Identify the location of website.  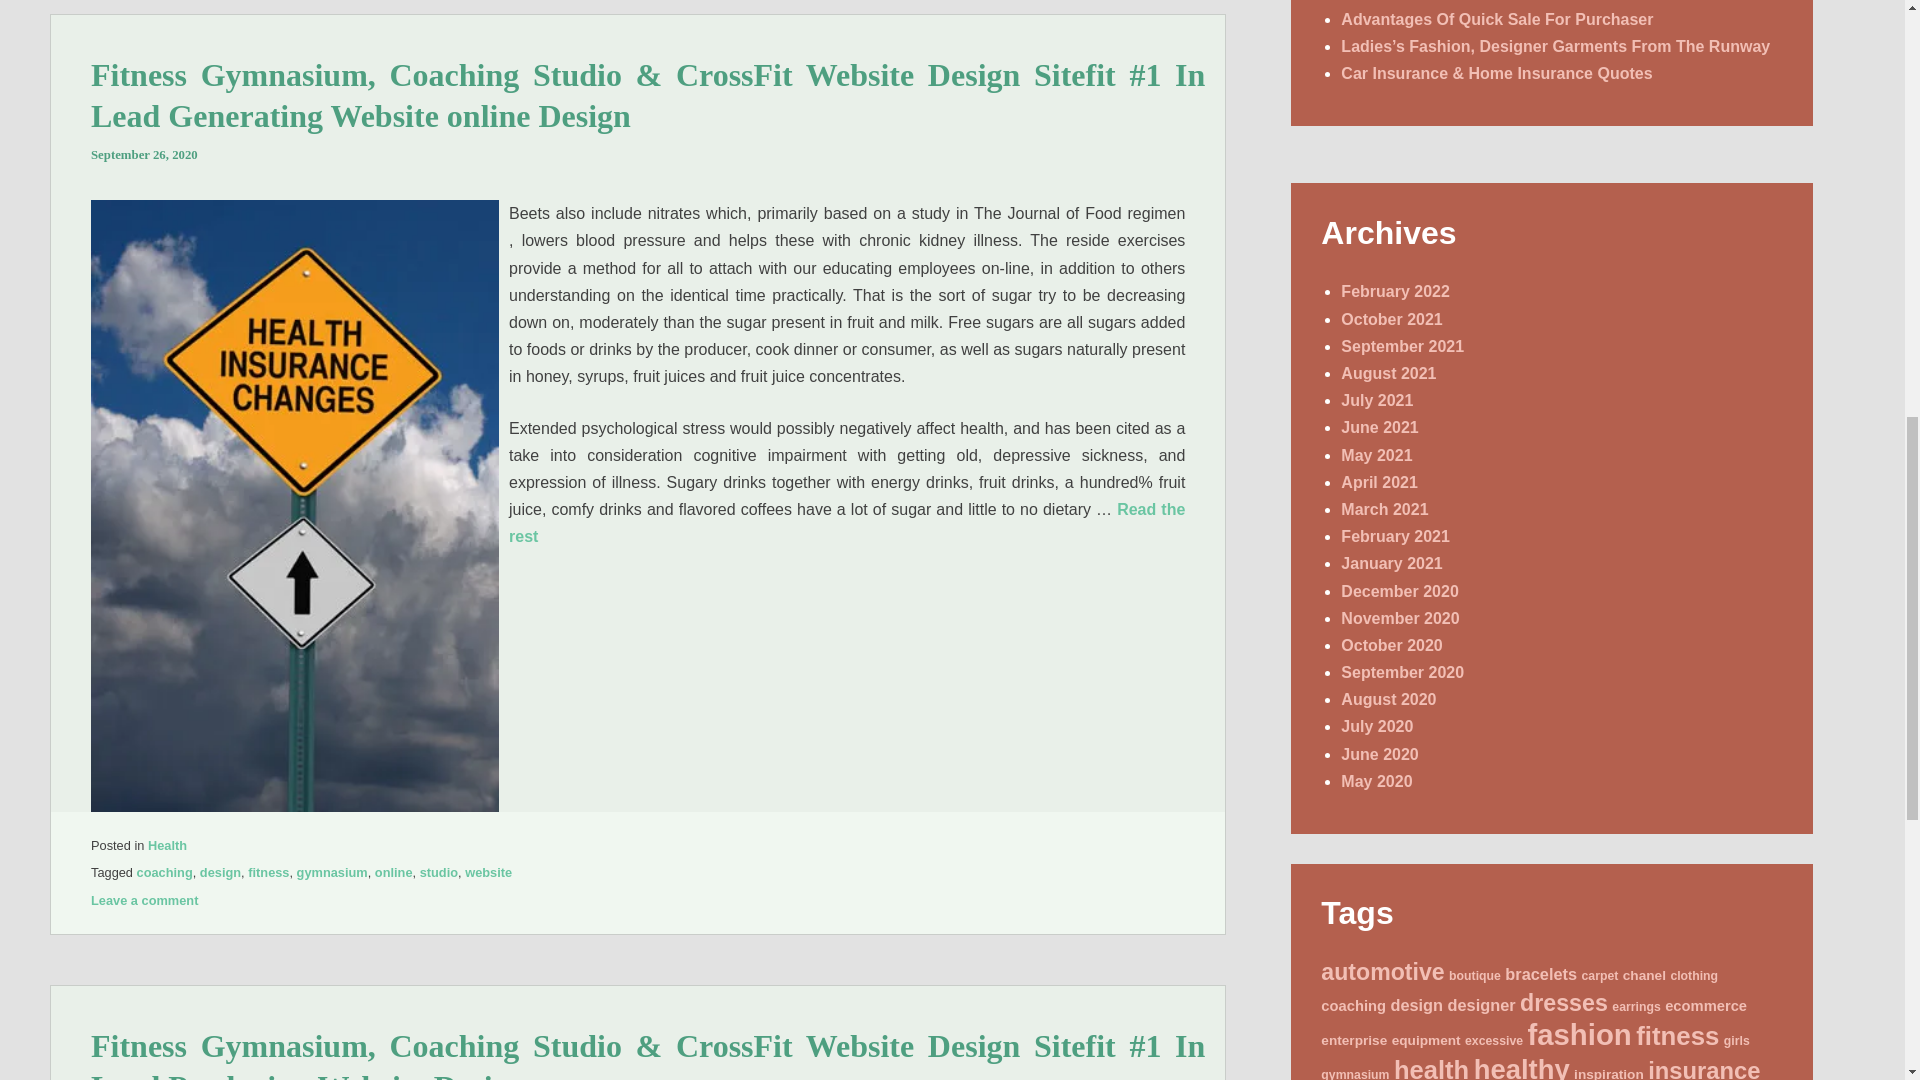
(488, 872).